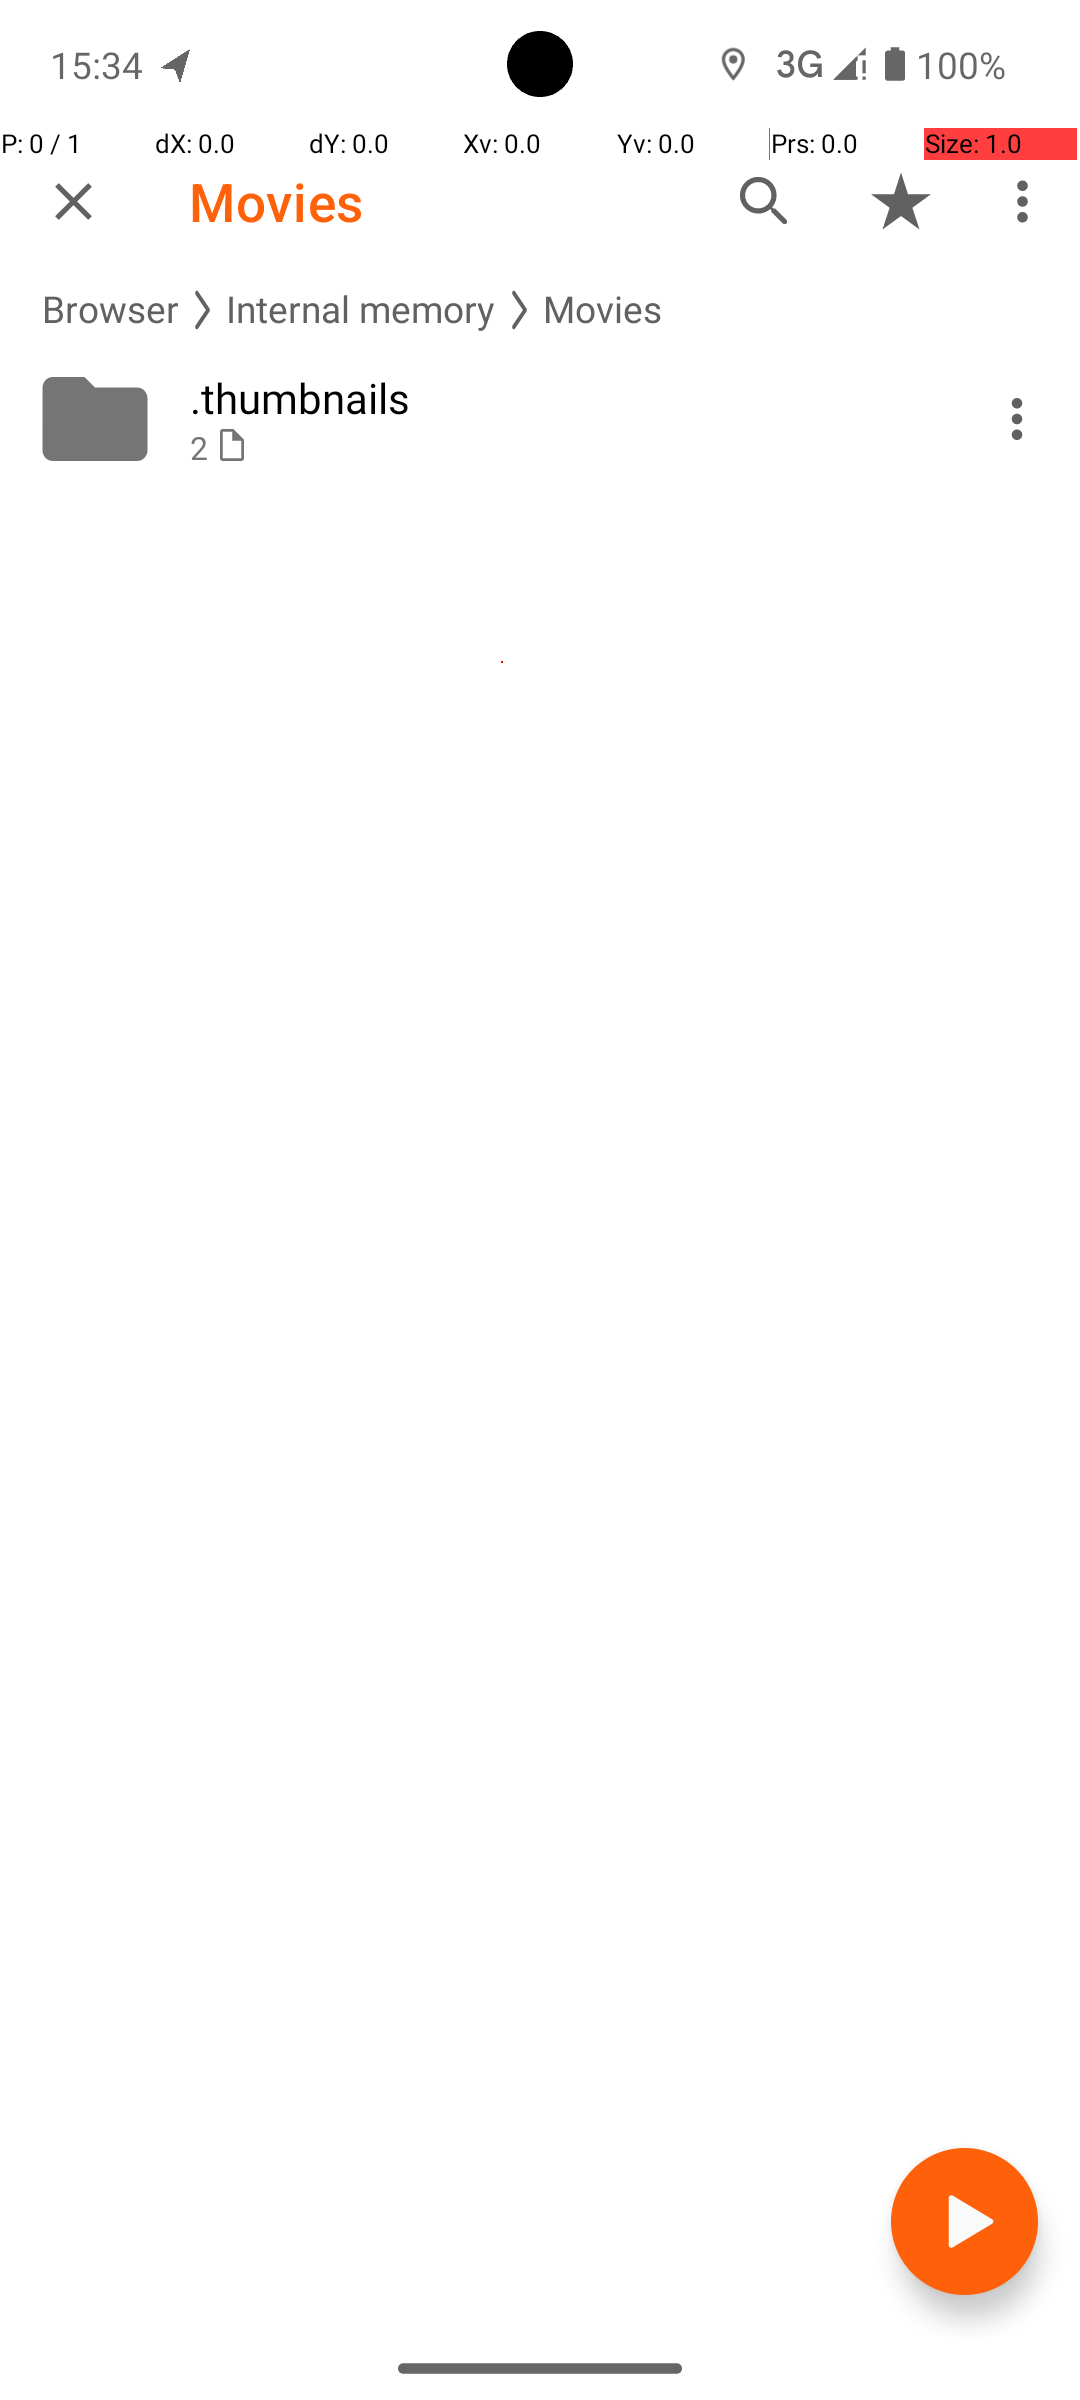  I want to click on Internal memory, so click(361, 310).